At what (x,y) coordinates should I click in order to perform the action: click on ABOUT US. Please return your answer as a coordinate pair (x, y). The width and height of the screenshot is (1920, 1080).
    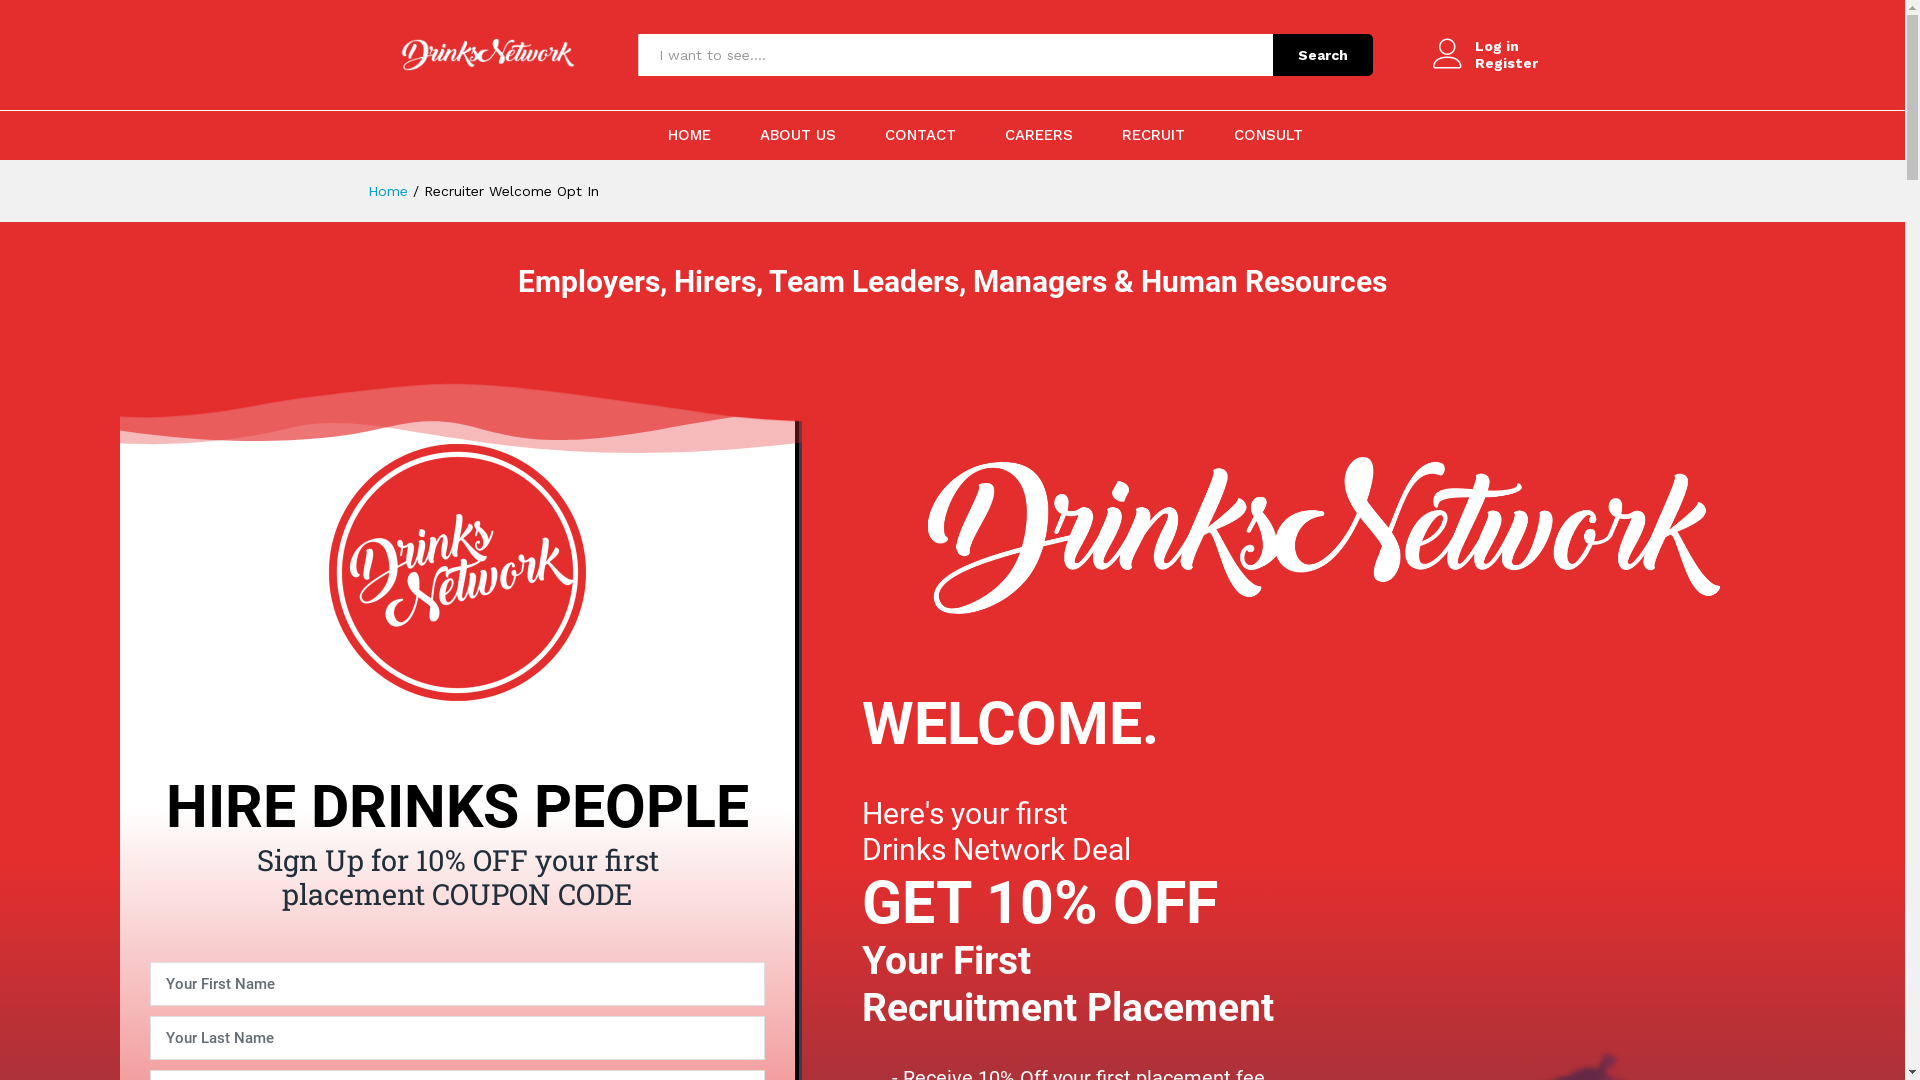
    Looking at the image, I should click on (798, 136).